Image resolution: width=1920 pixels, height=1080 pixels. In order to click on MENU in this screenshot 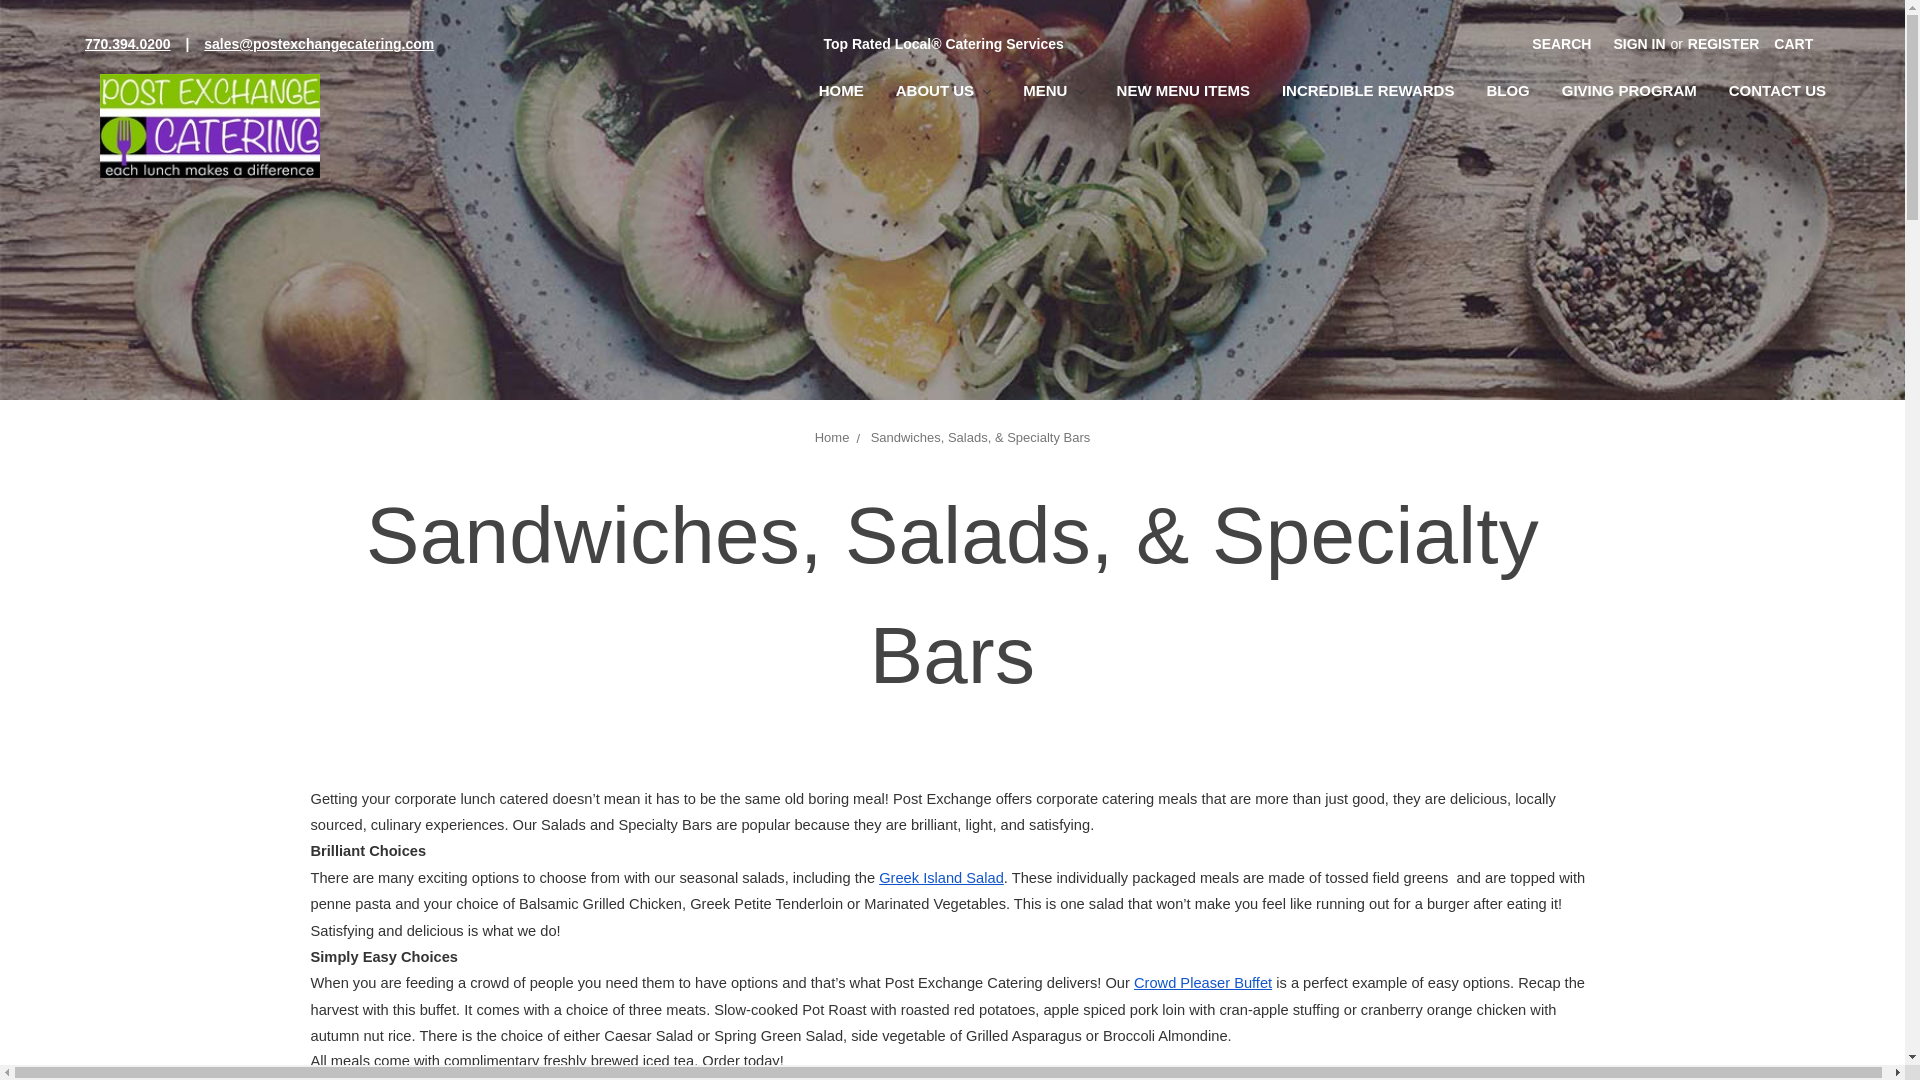, I will do `click(1053, 93)`.